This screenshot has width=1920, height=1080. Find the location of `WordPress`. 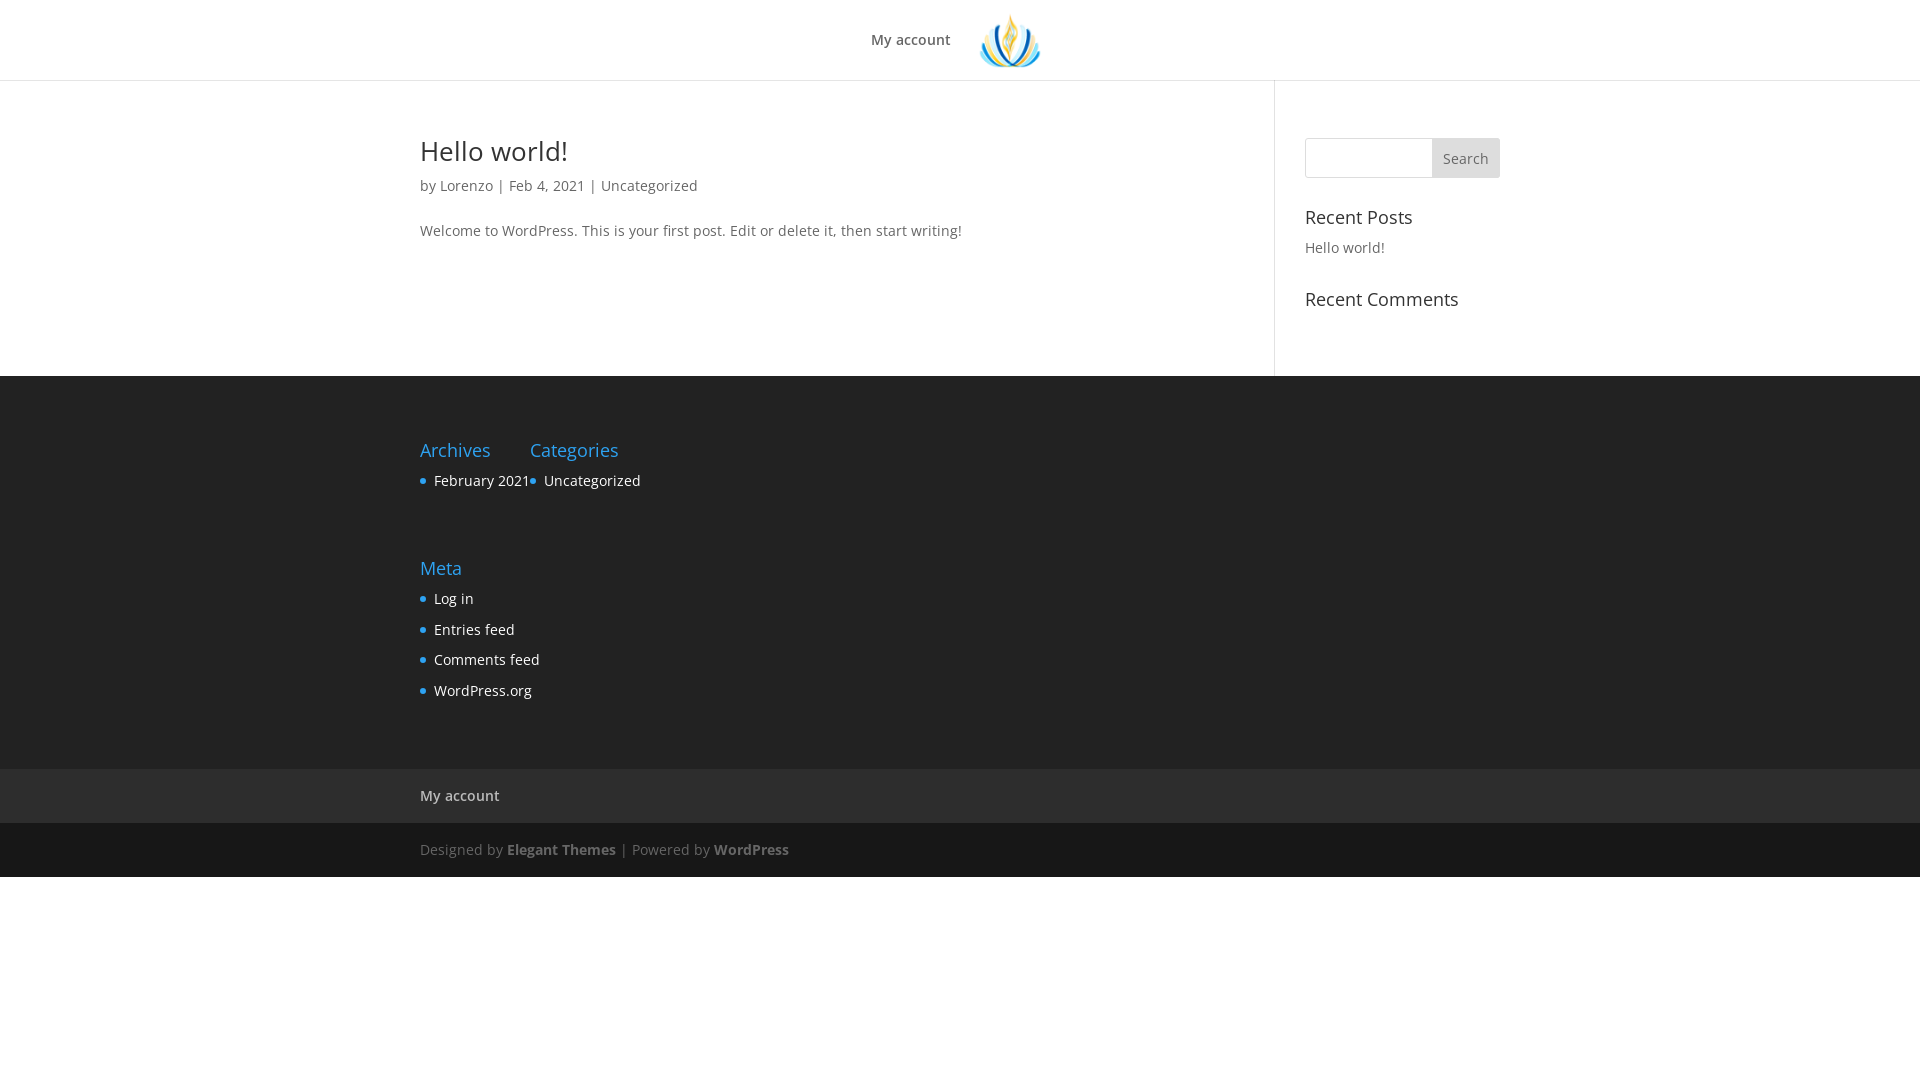

WordPress is located at coordinates (752, 850).